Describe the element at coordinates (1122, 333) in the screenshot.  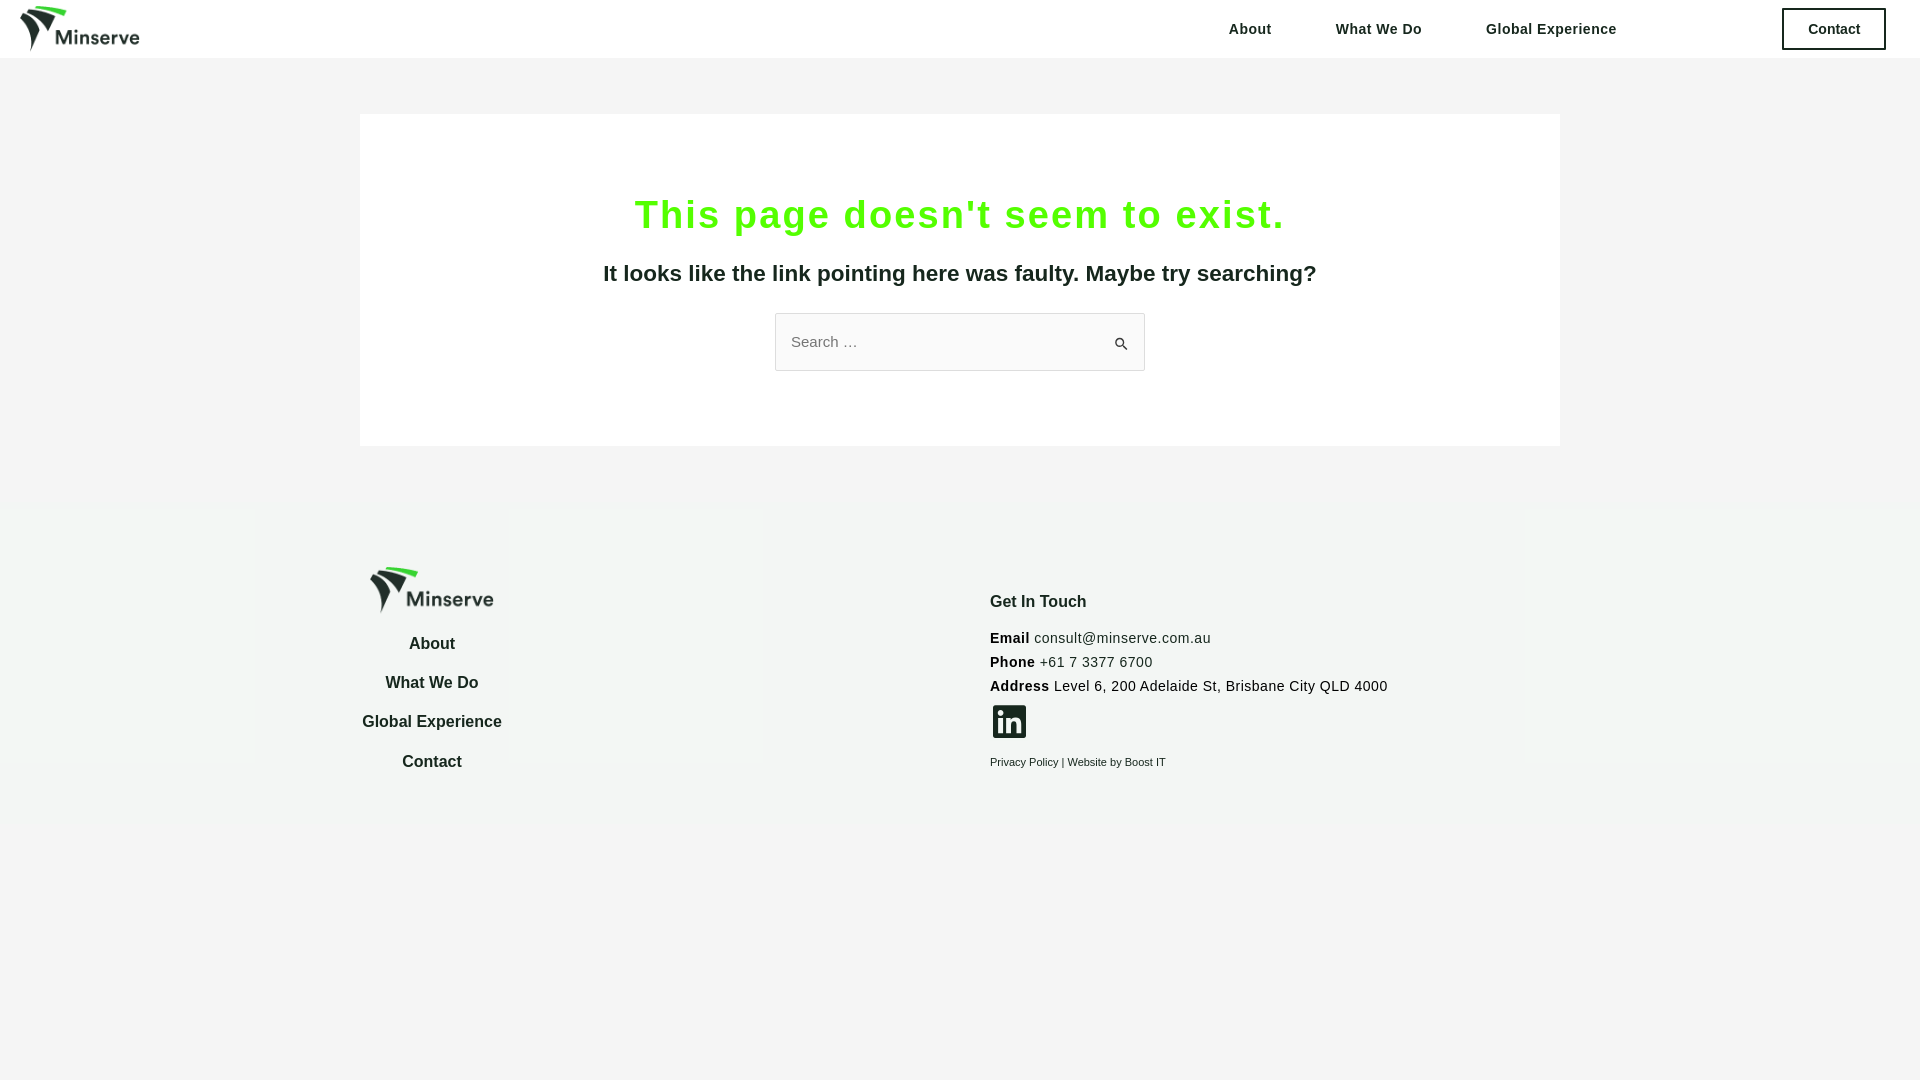
I see `Search` at that location.